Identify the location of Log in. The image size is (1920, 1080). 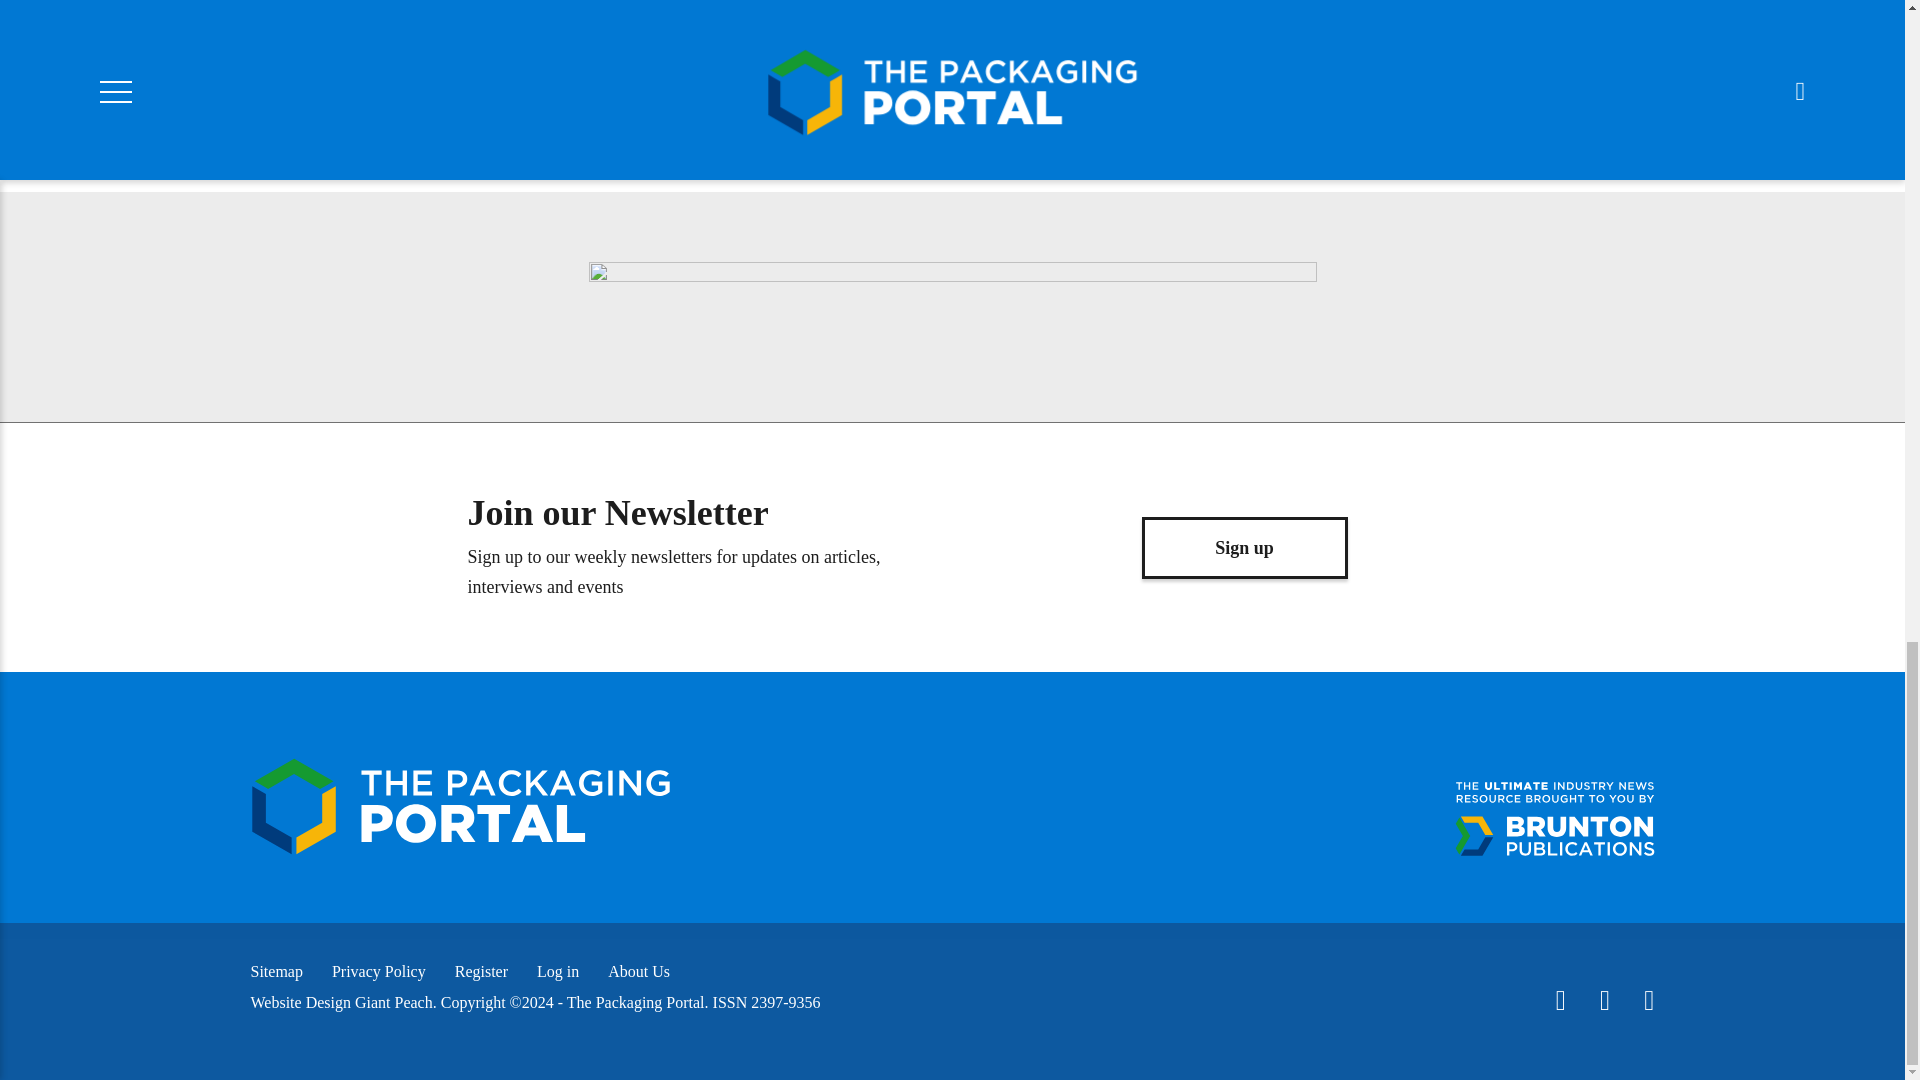
(558, 971).